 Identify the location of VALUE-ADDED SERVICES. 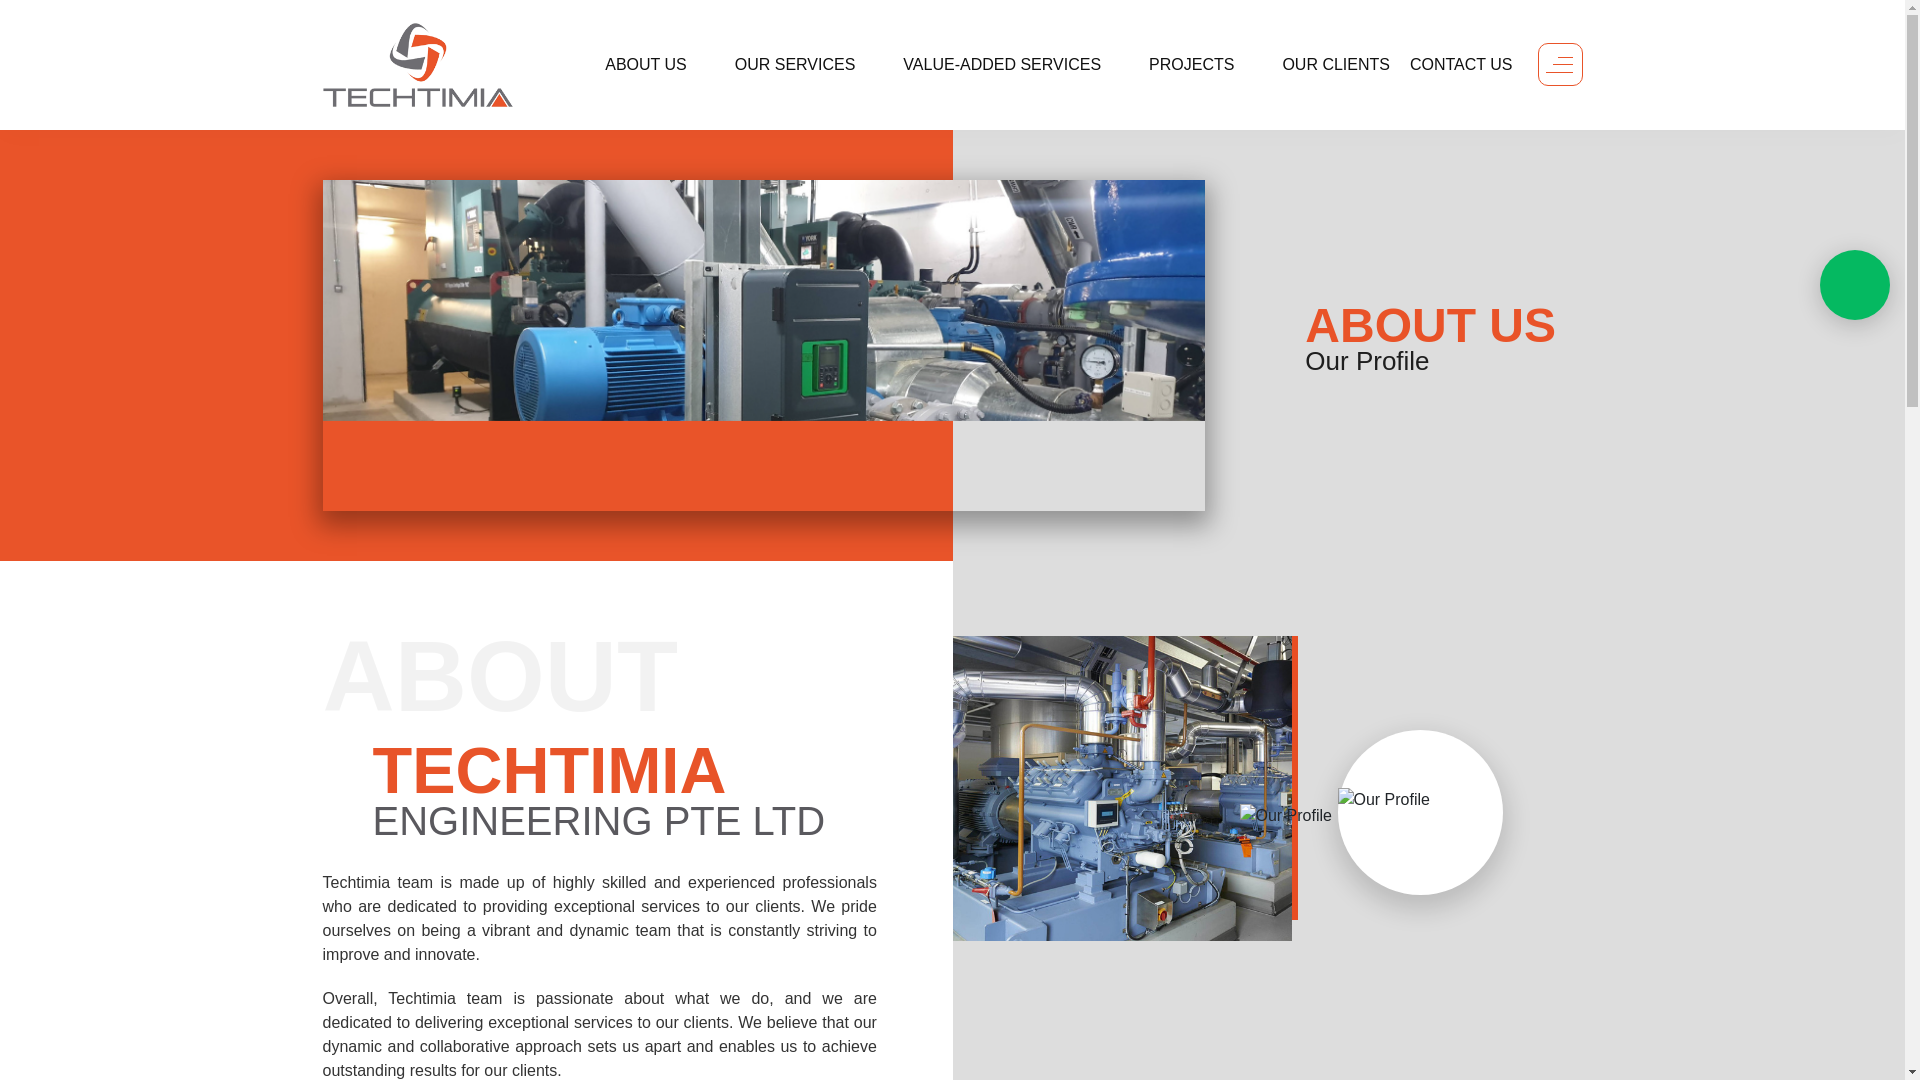
(1015, 64).